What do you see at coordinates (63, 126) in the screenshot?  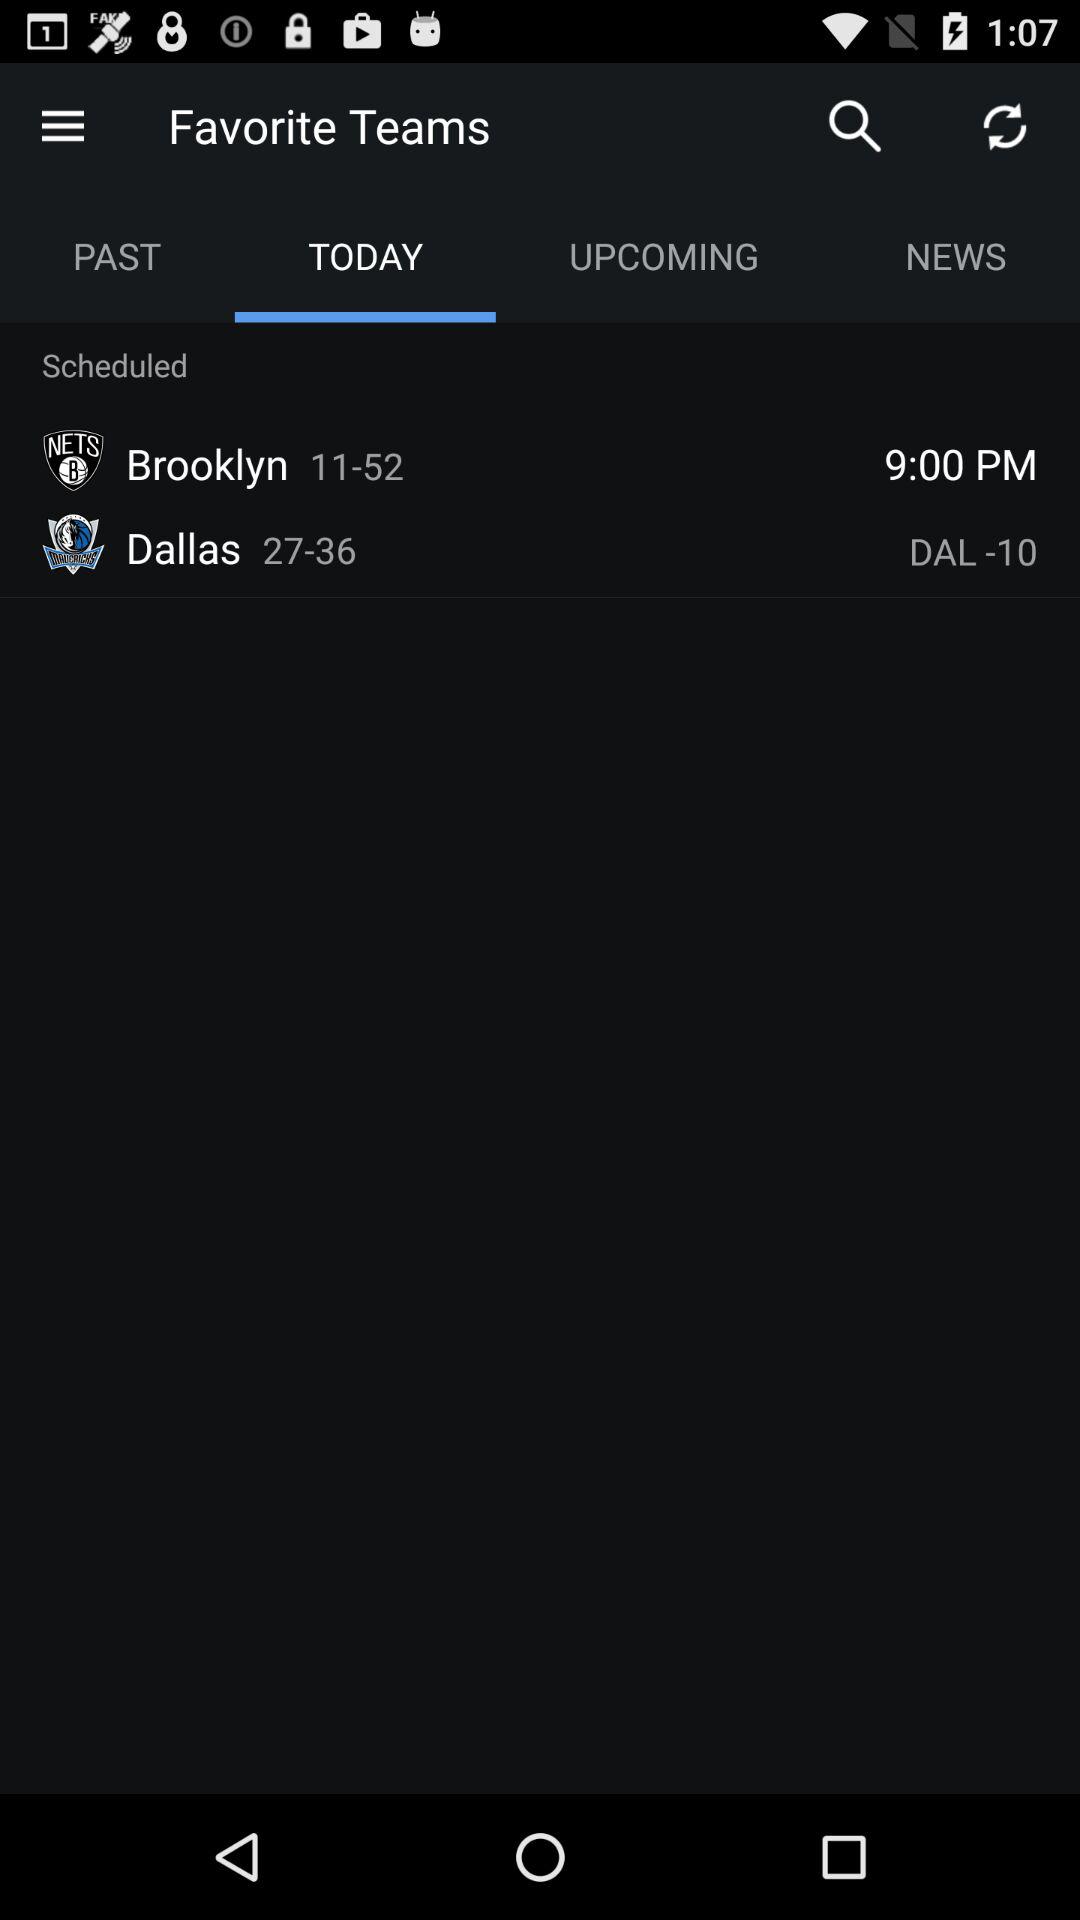 I see `go to the menu` at bounding box center [63, 126].